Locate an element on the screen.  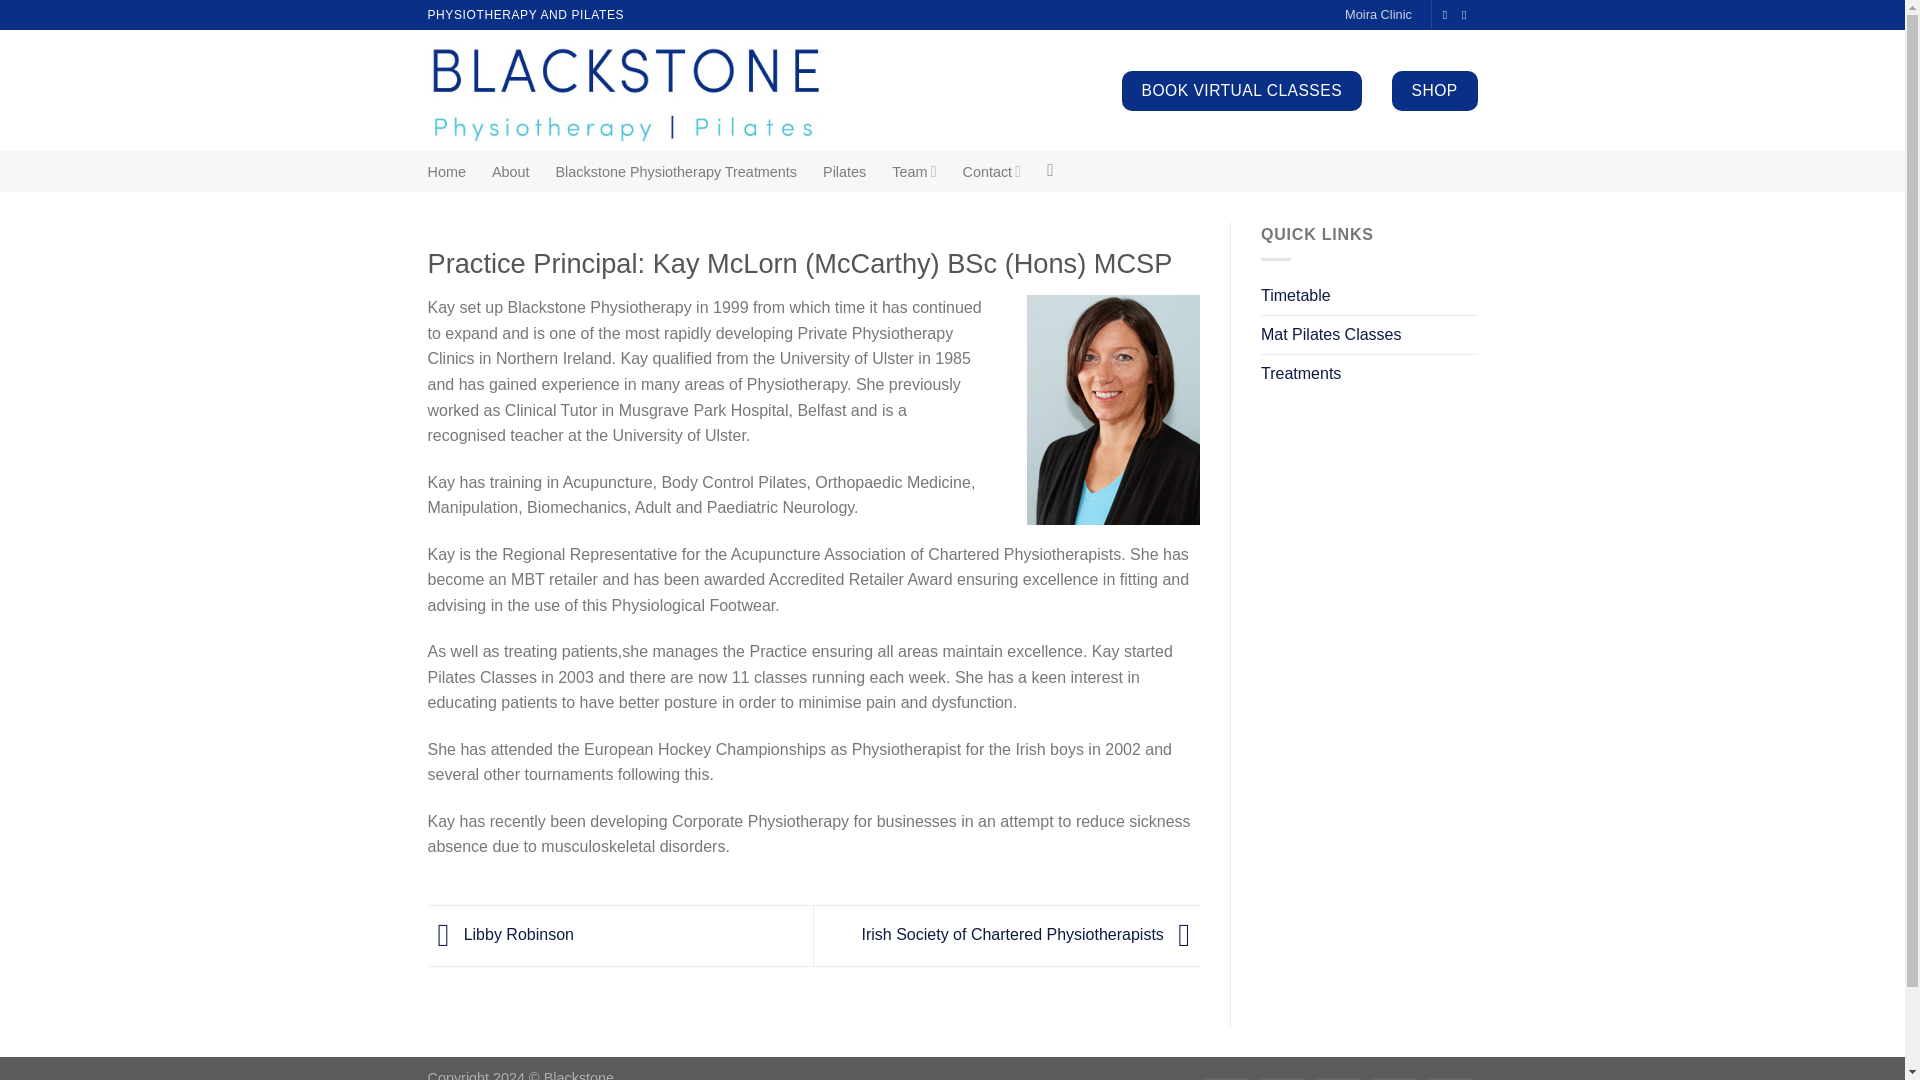
Home is located at coordinates (447, 172).